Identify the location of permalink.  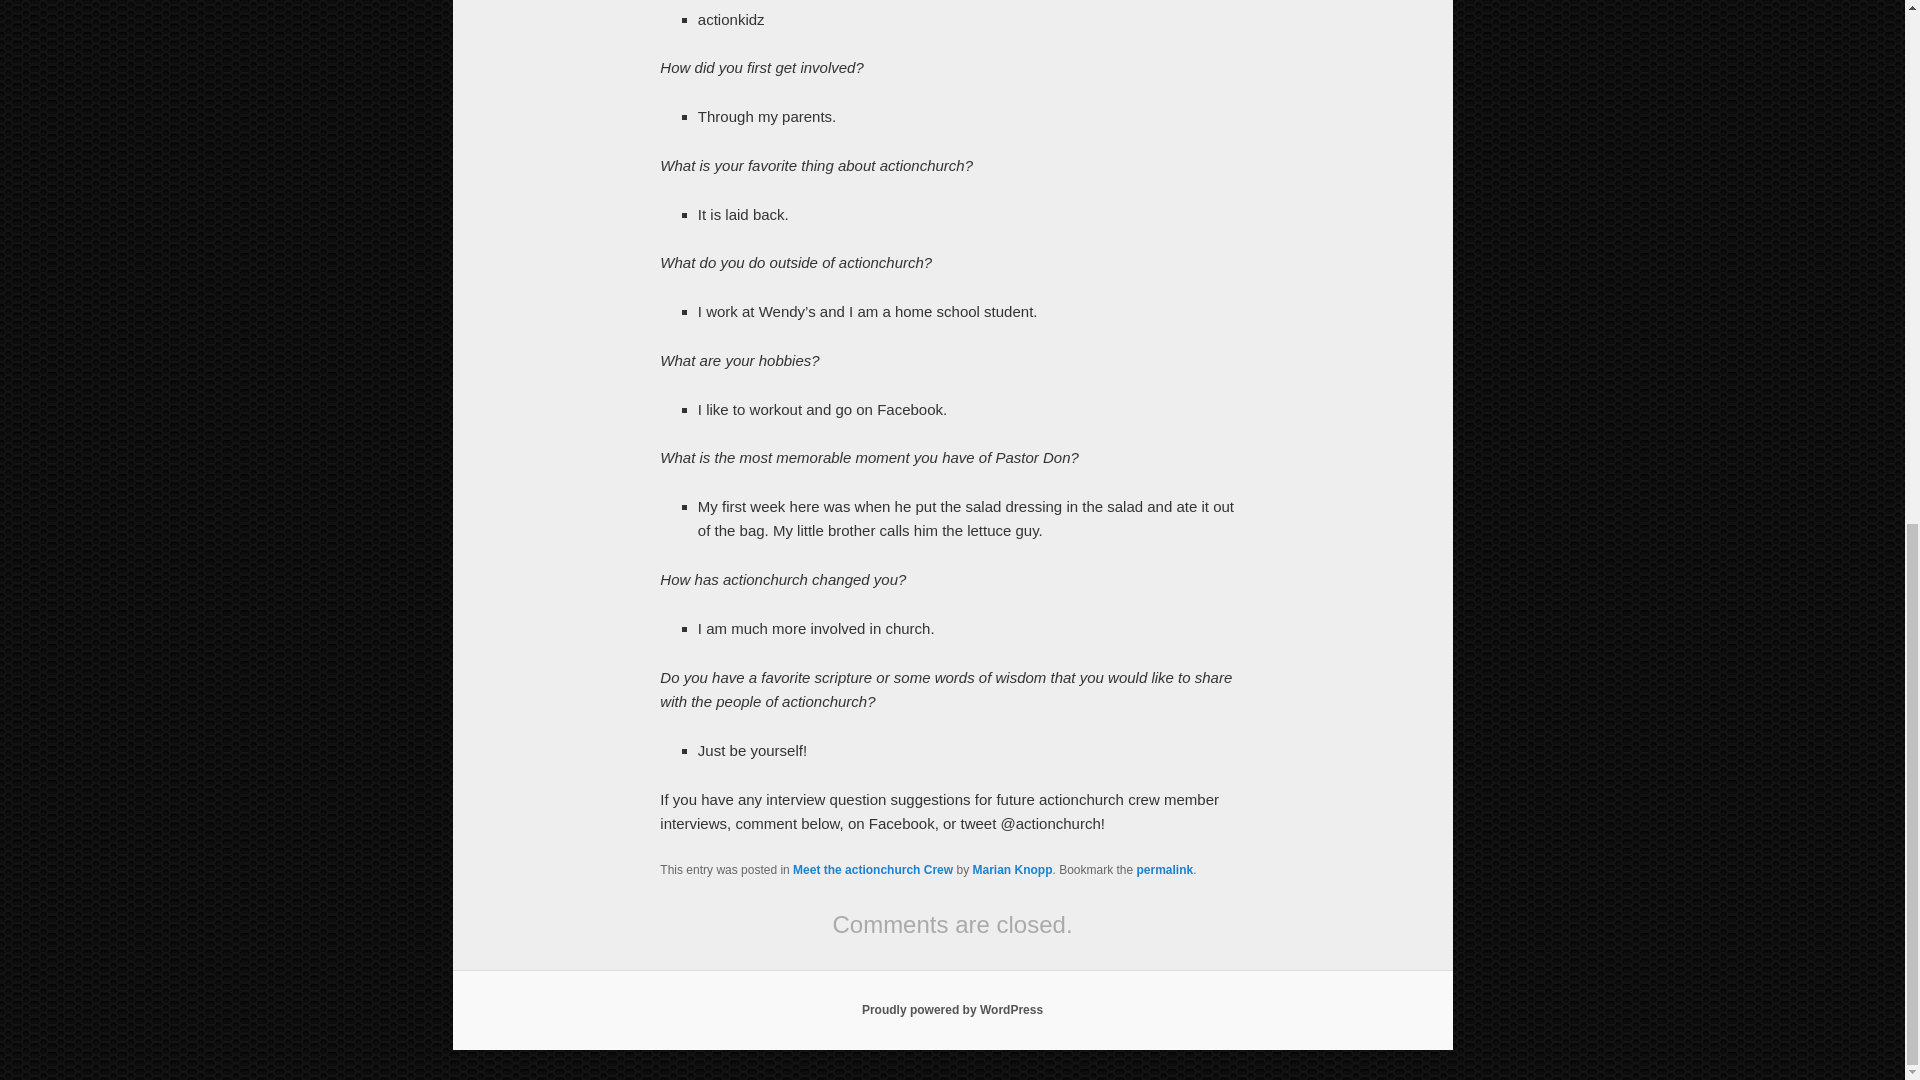
(1165, 869).